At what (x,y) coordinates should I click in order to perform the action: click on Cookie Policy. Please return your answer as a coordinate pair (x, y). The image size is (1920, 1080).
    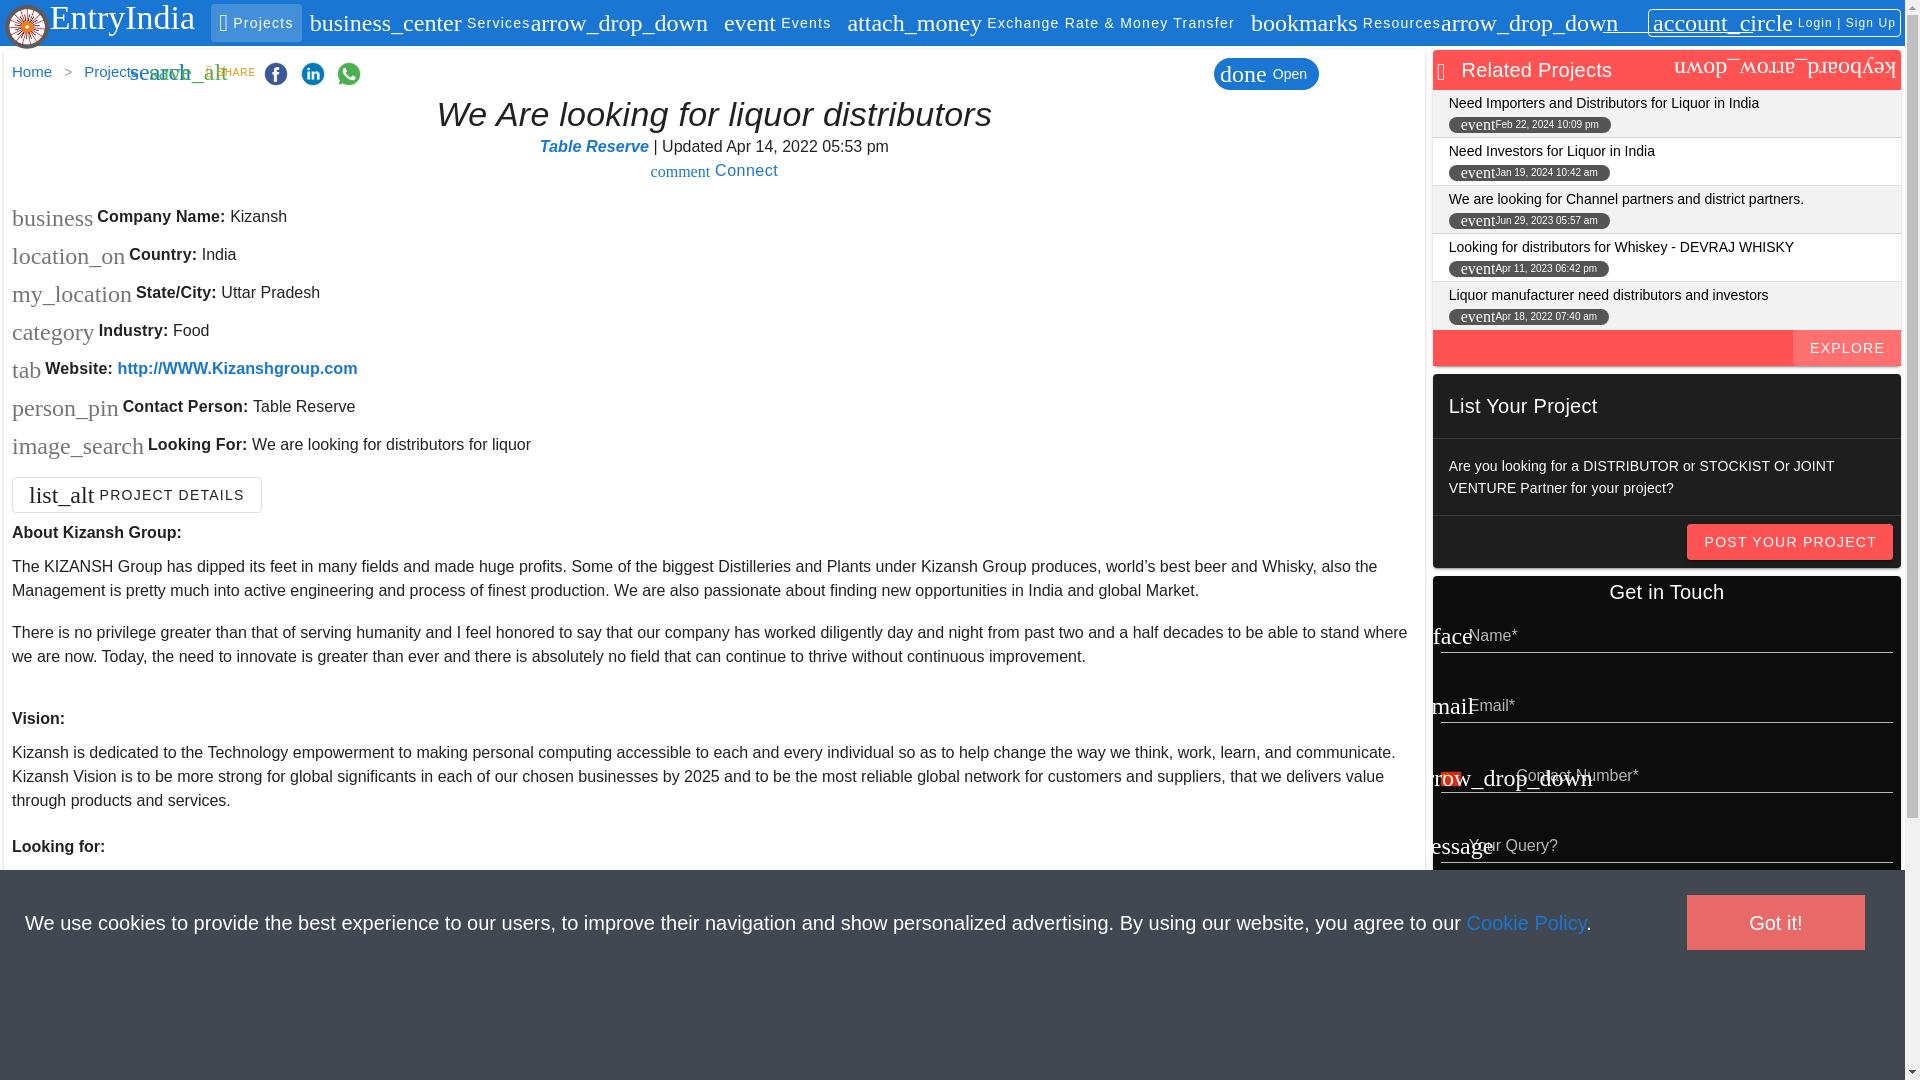
    Looking at the image, I should click on (1526, 922).